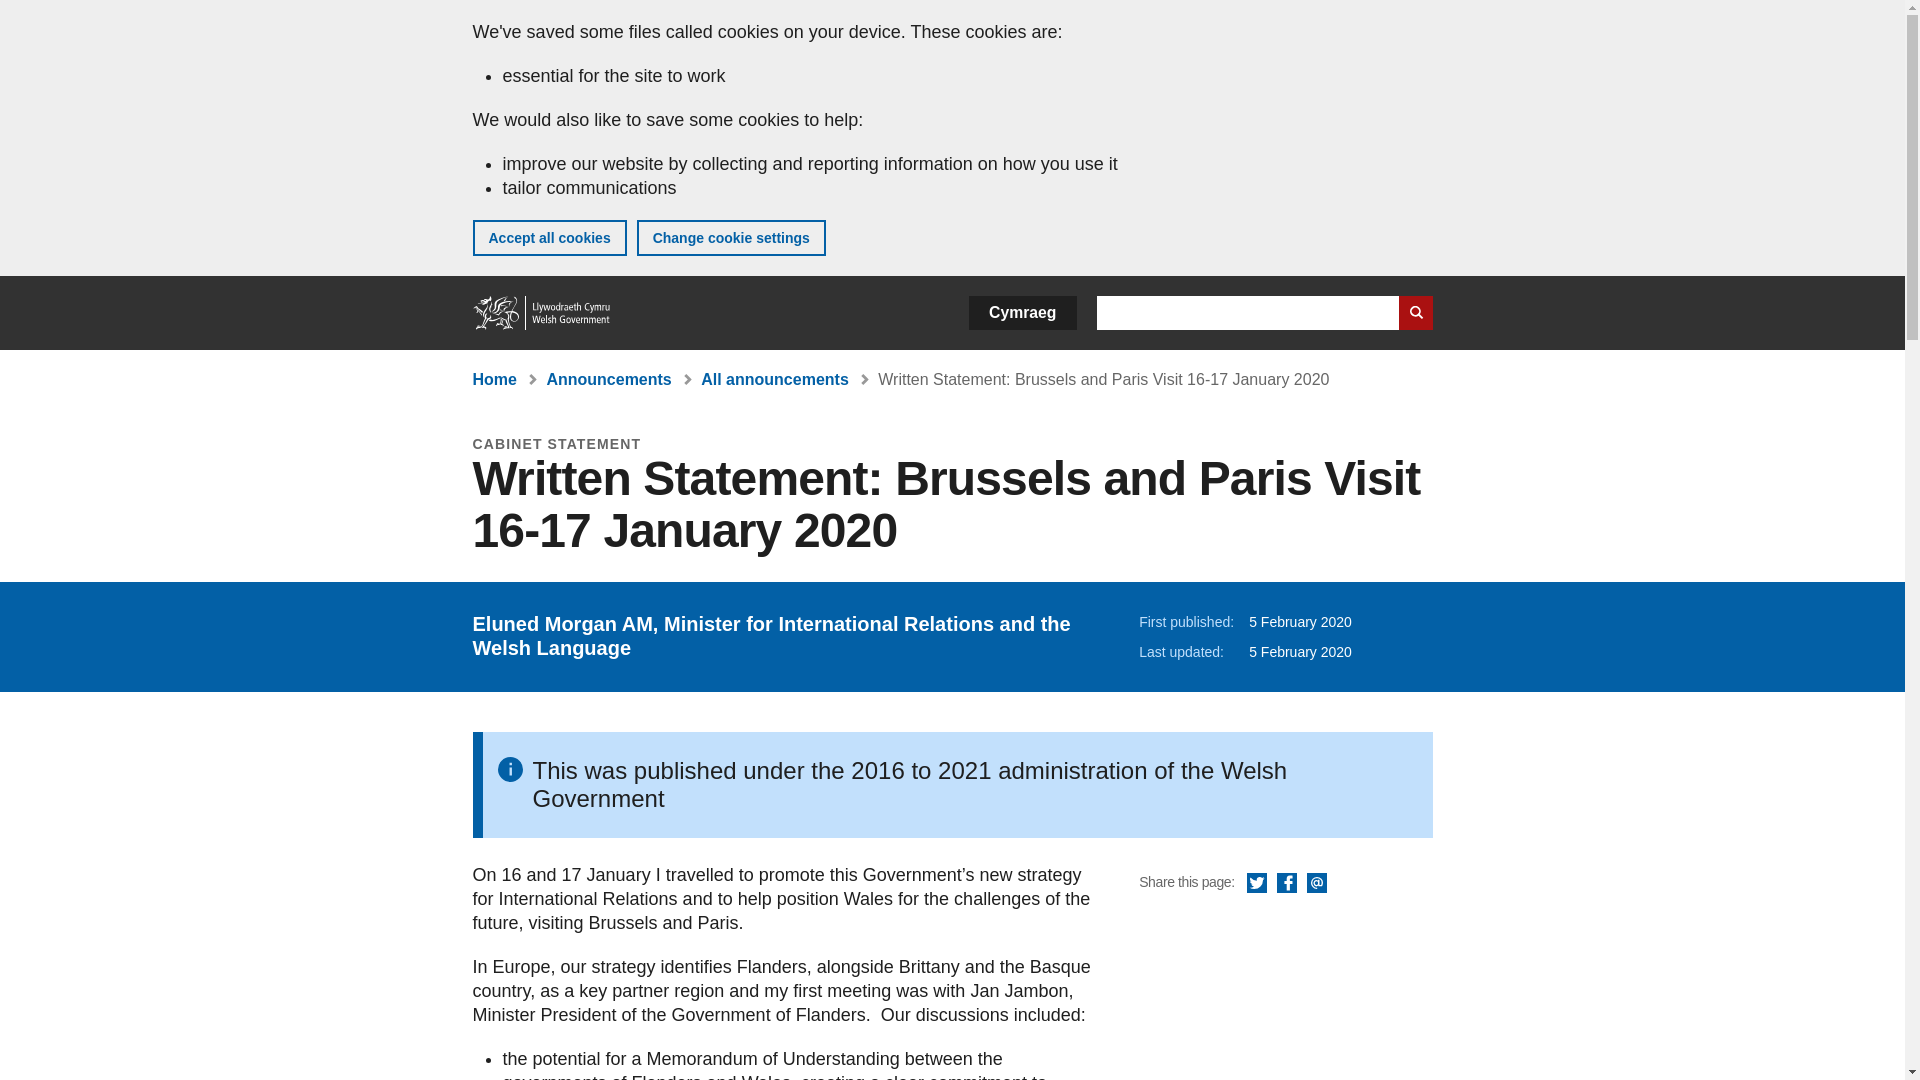 The height and width of the screenshot is (1080, 1920). What do you see at coordinates (542, 312) in the screenshot?
I see `Home` at bounding box center [542, 312].